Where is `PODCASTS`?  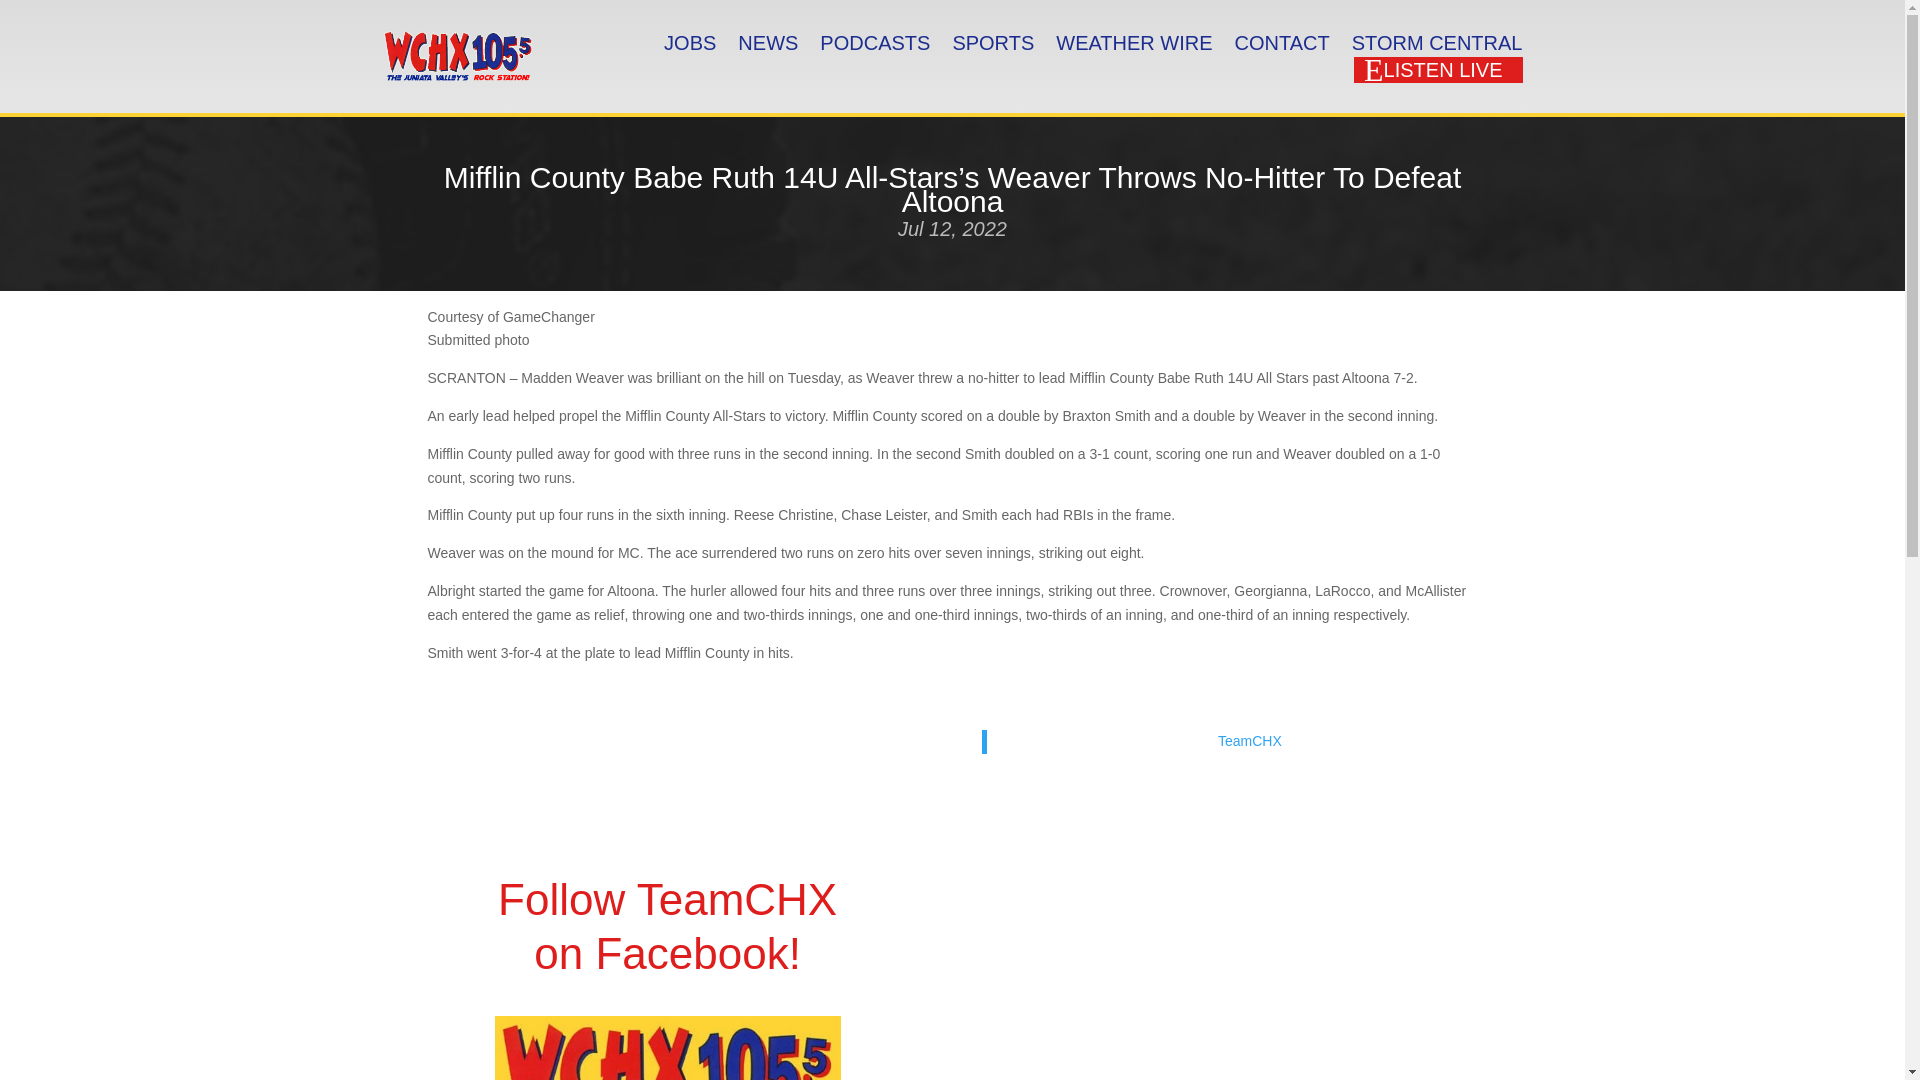 PODCASTS is located at coordinates (874, 44).